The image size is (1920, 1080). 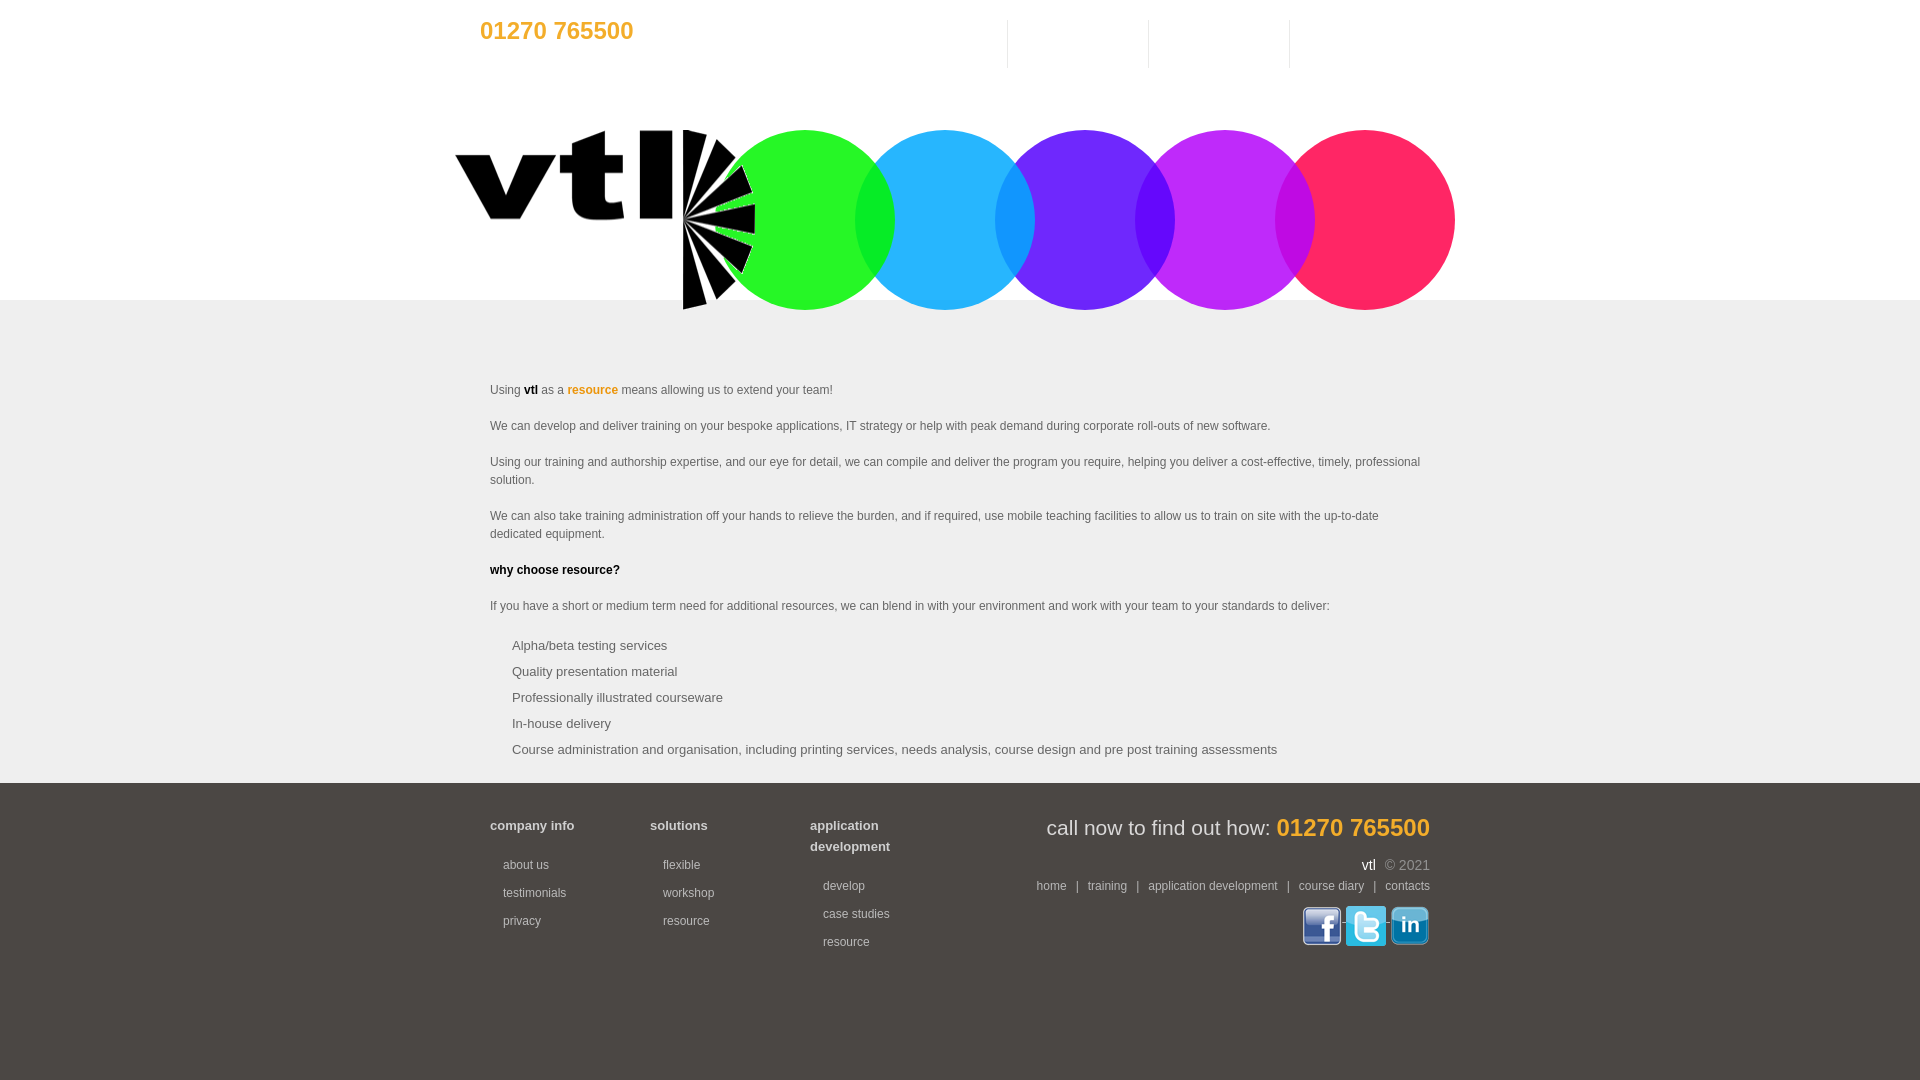 I want to click on about us, so click(x=526, y=864).